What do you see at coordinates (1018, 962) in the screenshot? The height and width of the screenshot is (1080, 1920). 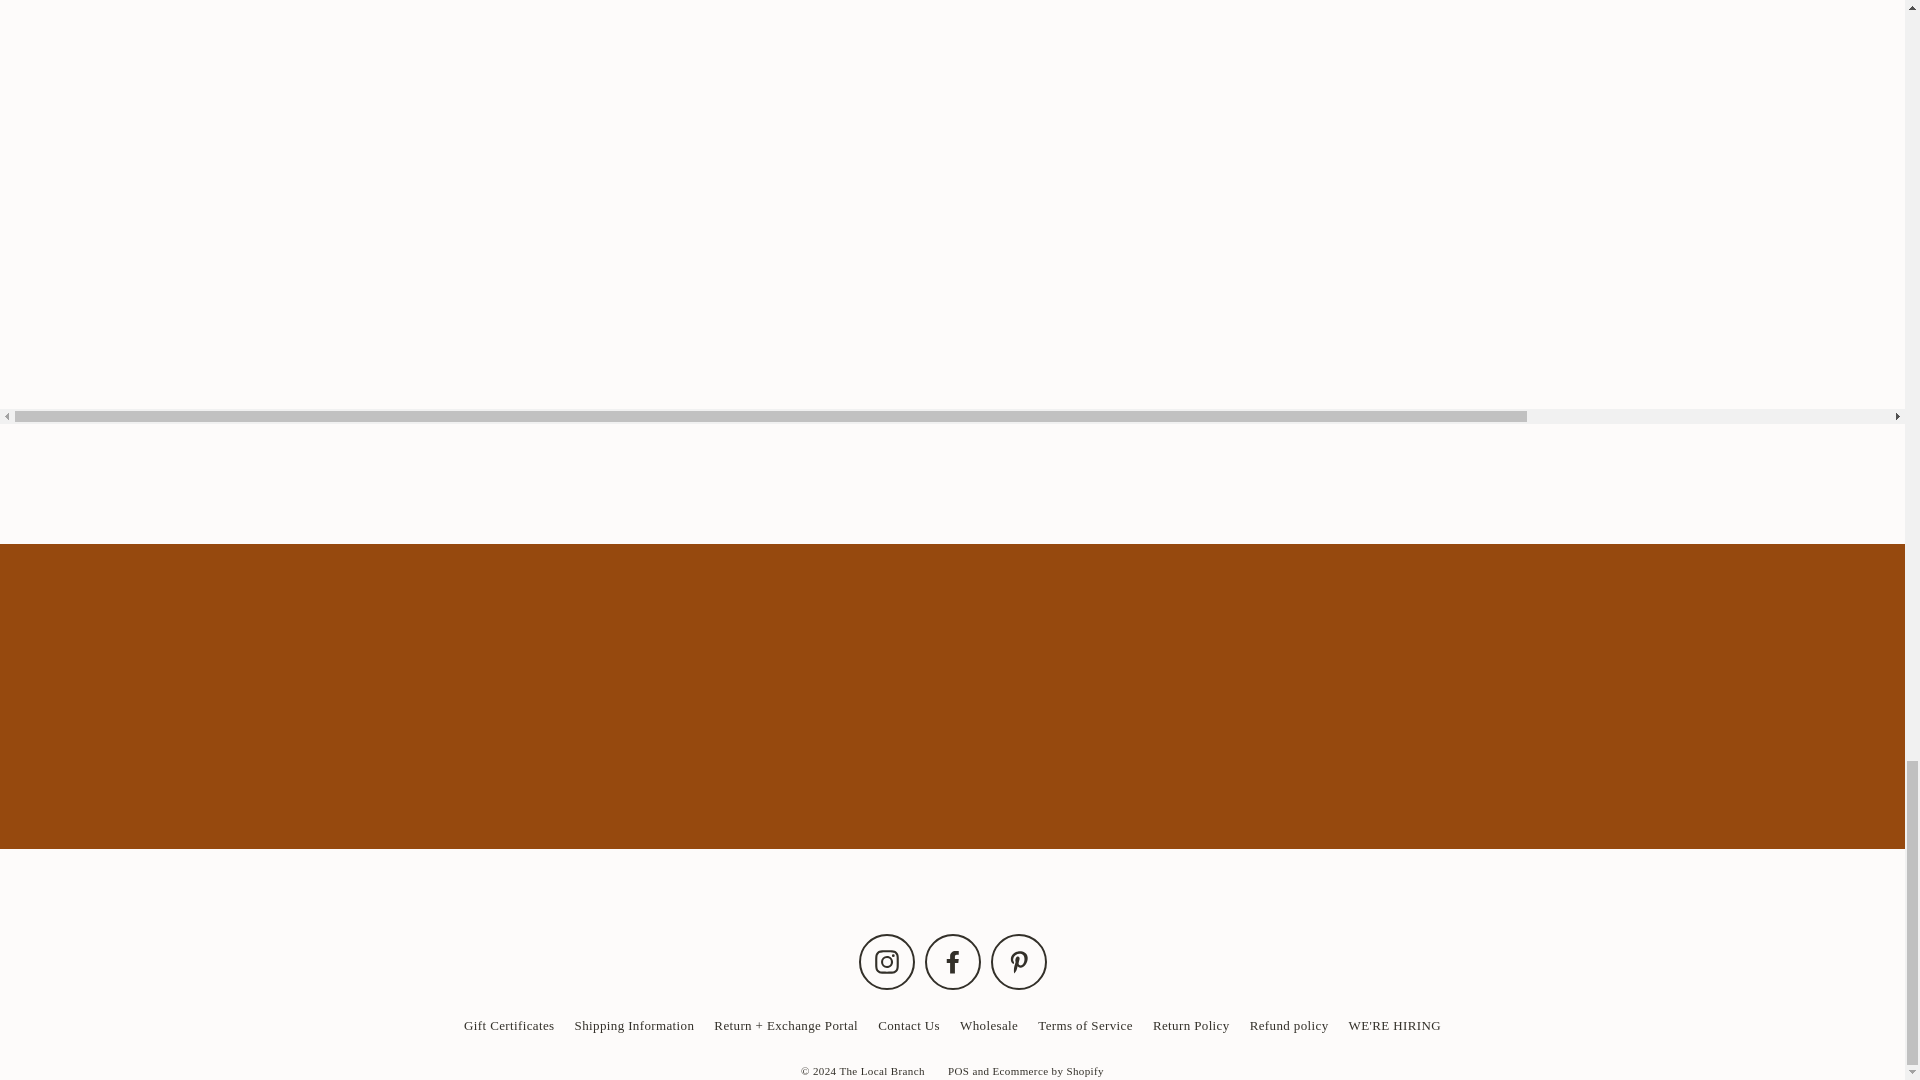 I see `The Local Branch on Pinterest` at bounding box center [1018, 962].